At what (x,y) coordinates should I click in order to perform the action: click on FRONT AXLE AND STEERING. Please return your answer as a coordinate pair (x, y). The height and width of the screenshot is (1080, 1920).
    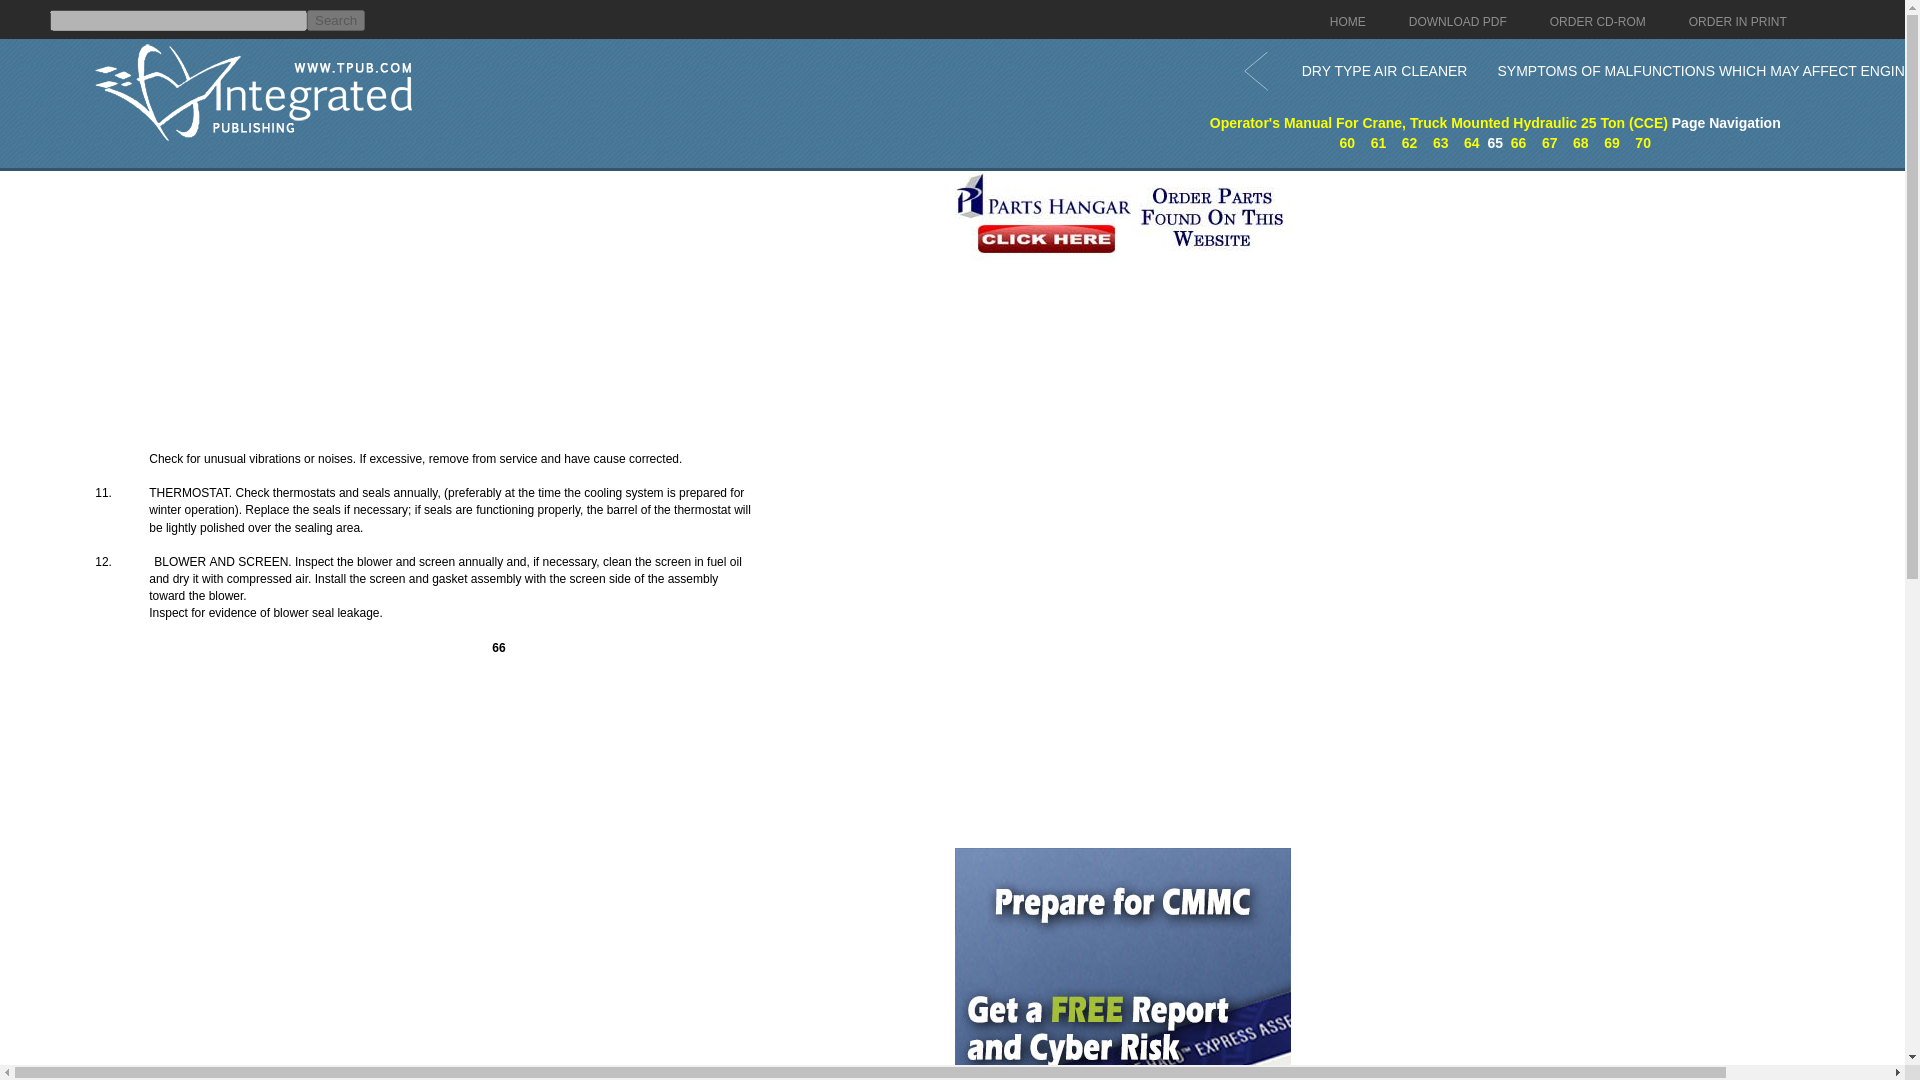
    Looking at the image, I should click on (1348, 143).